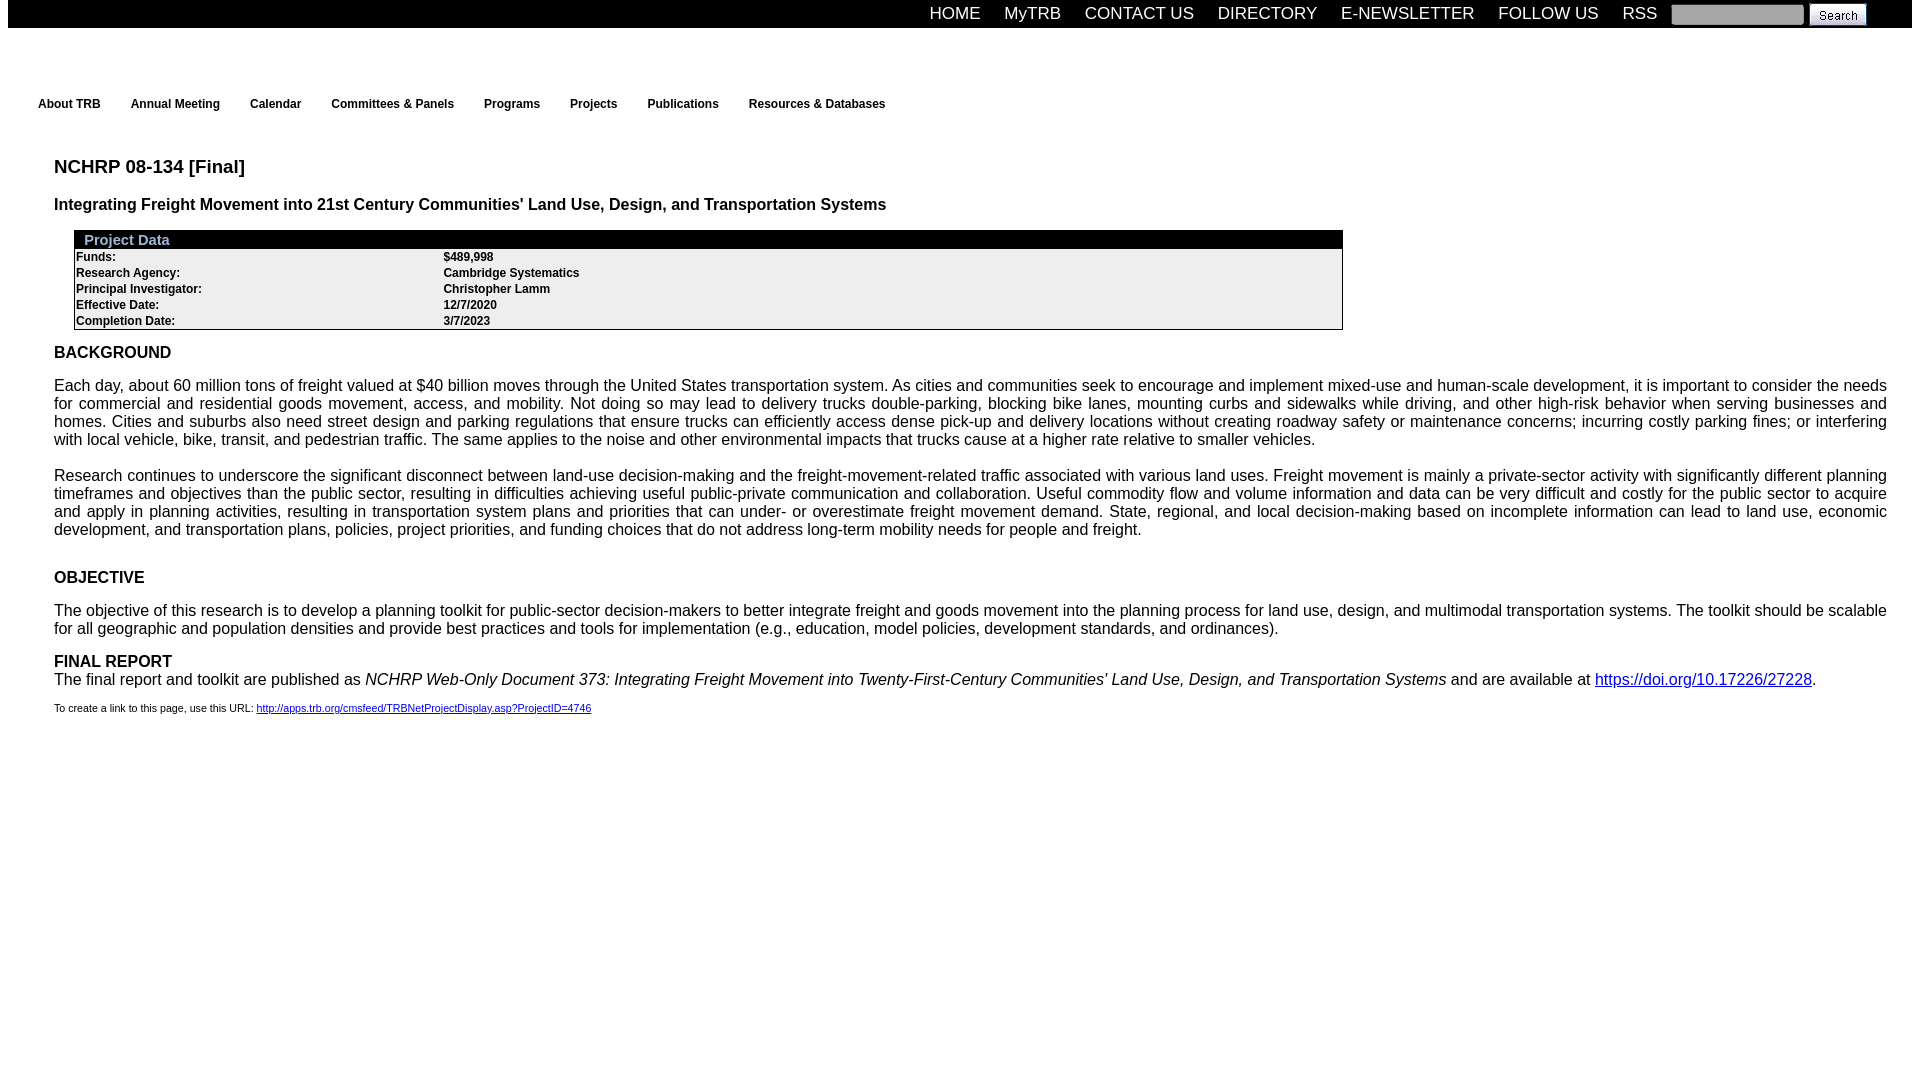 The width and height of the screenshot is (1920, 1080). What do you see at coordinates (1139, 13) in the screenshot?
I see `Contact Us` at bounding box center [1139, 13].